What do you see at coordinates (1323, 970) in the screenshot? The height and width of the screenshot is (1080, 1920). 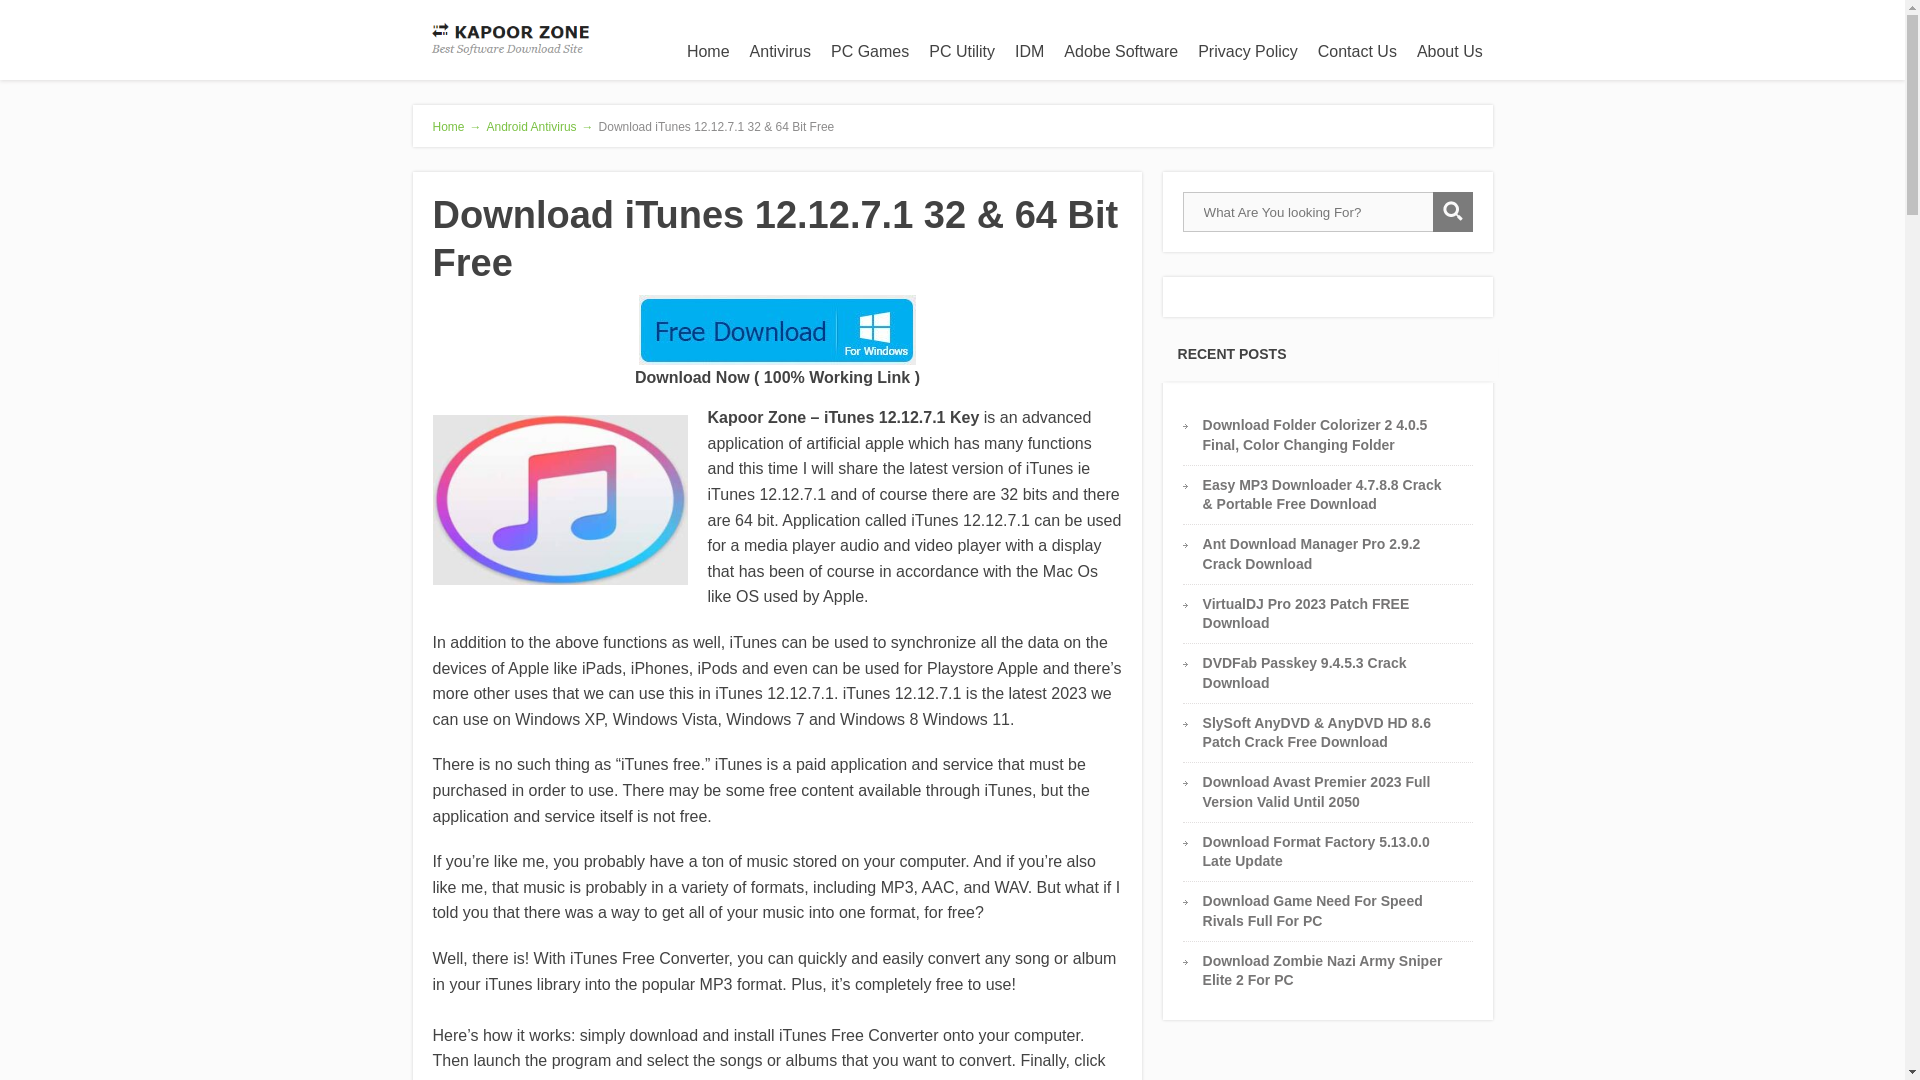 I see `Download Zombie Nazi Army Sniper Elite 2 For PC` at bounding box center [1323, 970].